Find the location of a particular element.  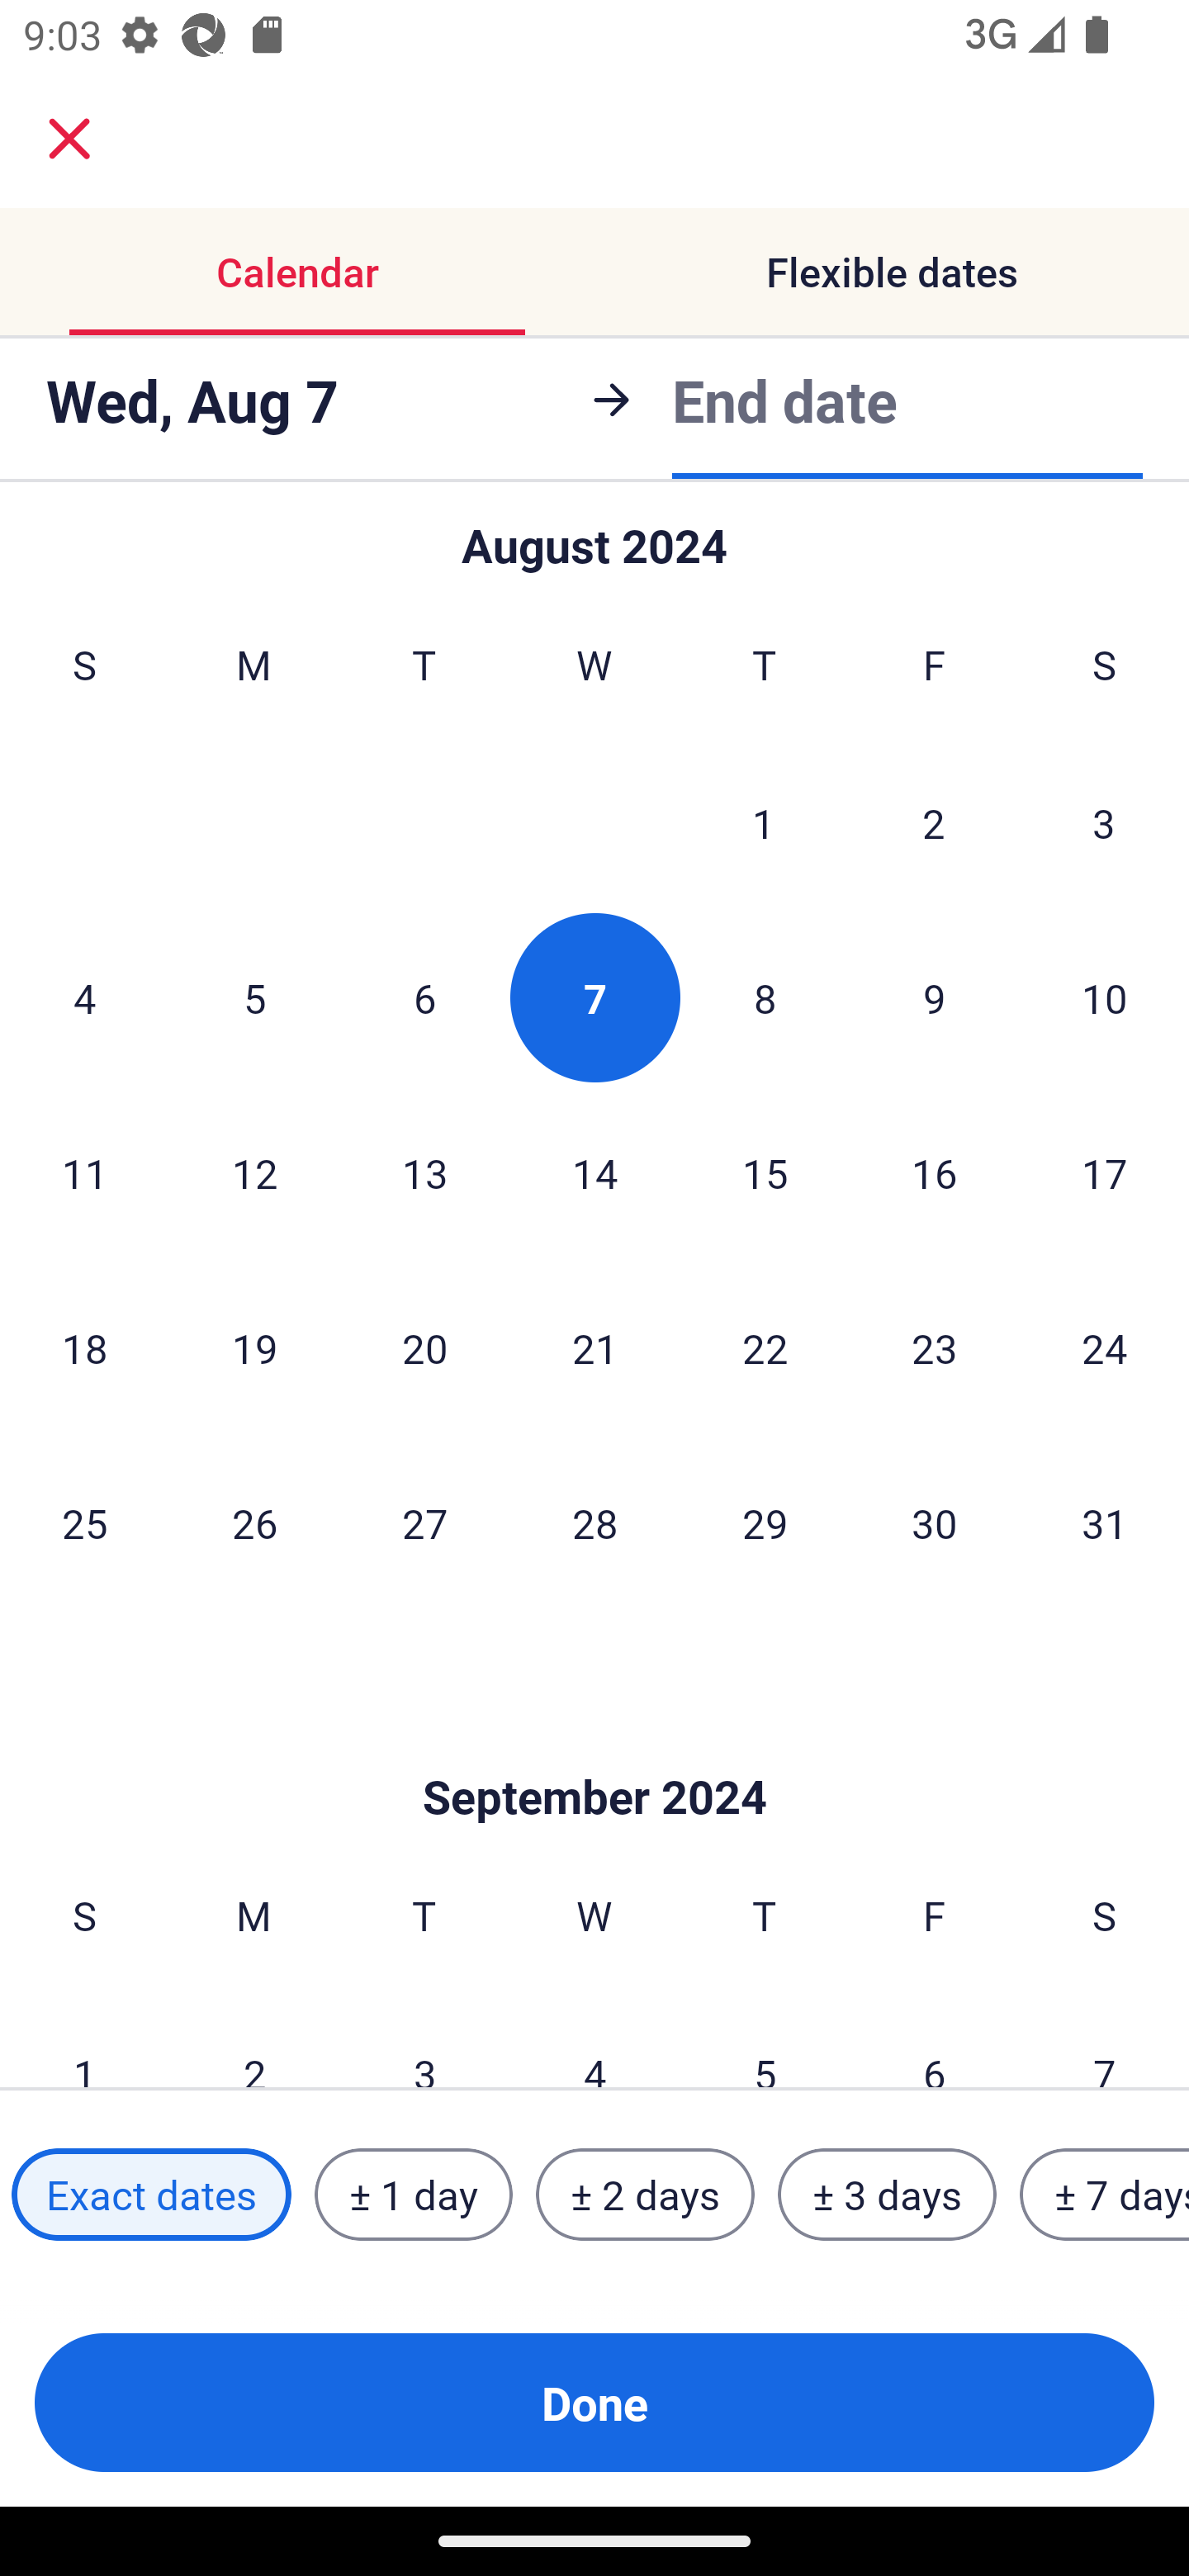

1 Sunday, September 1, 2024 is located at coordinates (84, 2038).